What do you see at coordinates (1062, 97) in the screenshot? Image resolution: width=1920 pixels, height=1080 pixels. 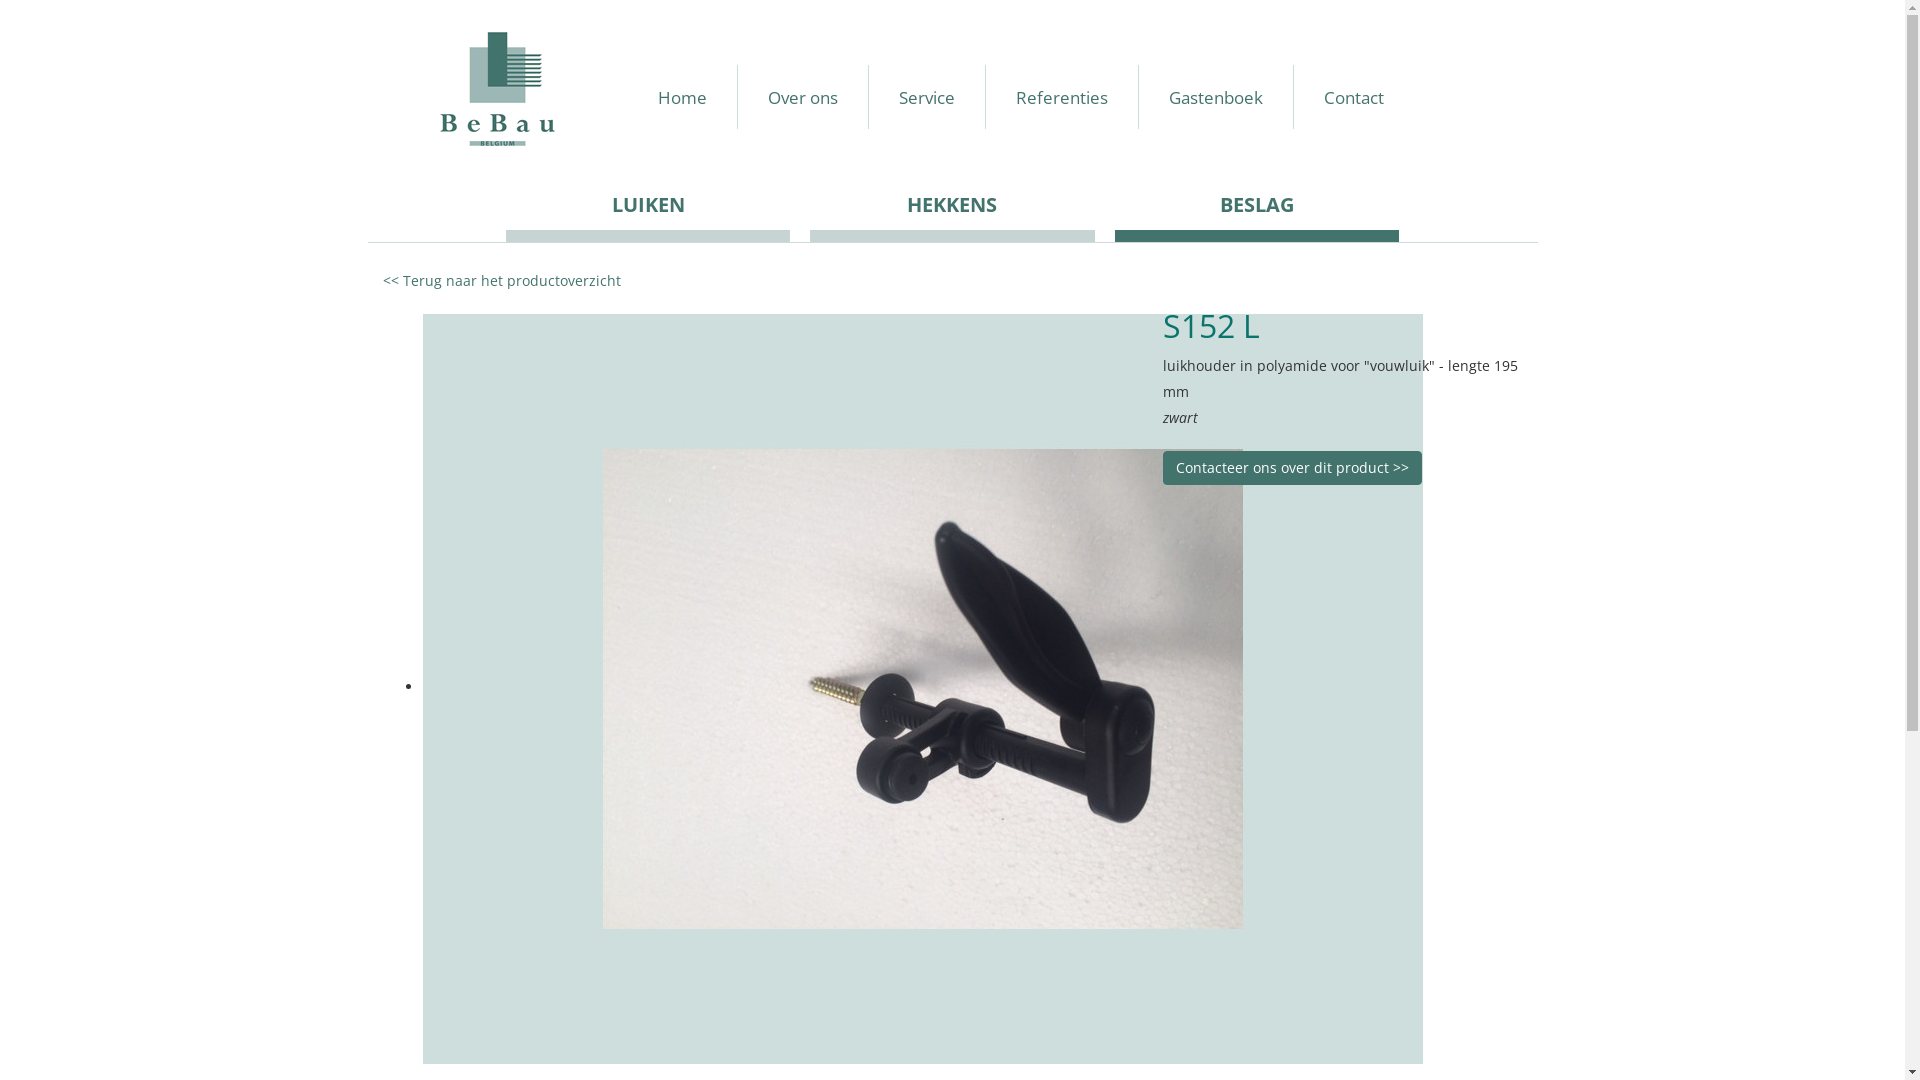 I see `Referenties` at bounding box center [1062, 97].